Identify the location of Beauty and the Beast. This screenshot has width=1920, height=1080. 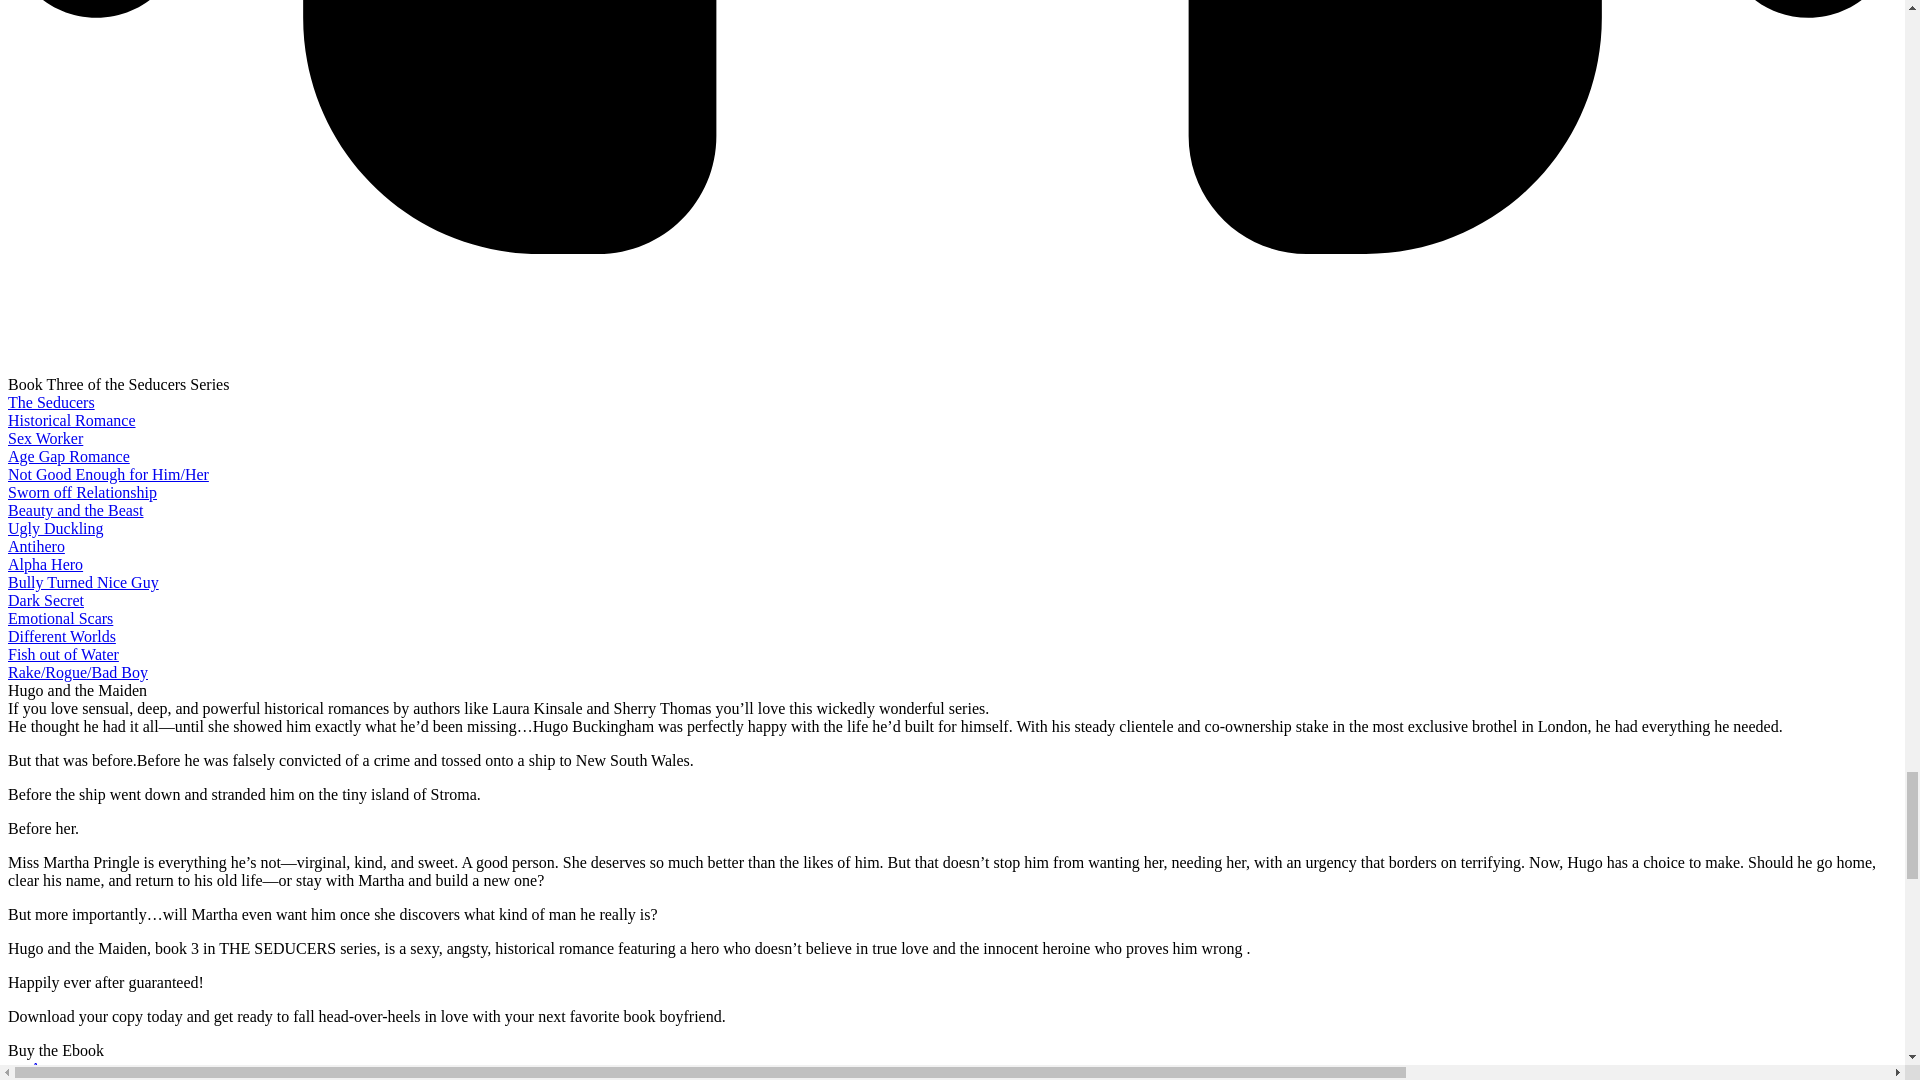
(76, 510).